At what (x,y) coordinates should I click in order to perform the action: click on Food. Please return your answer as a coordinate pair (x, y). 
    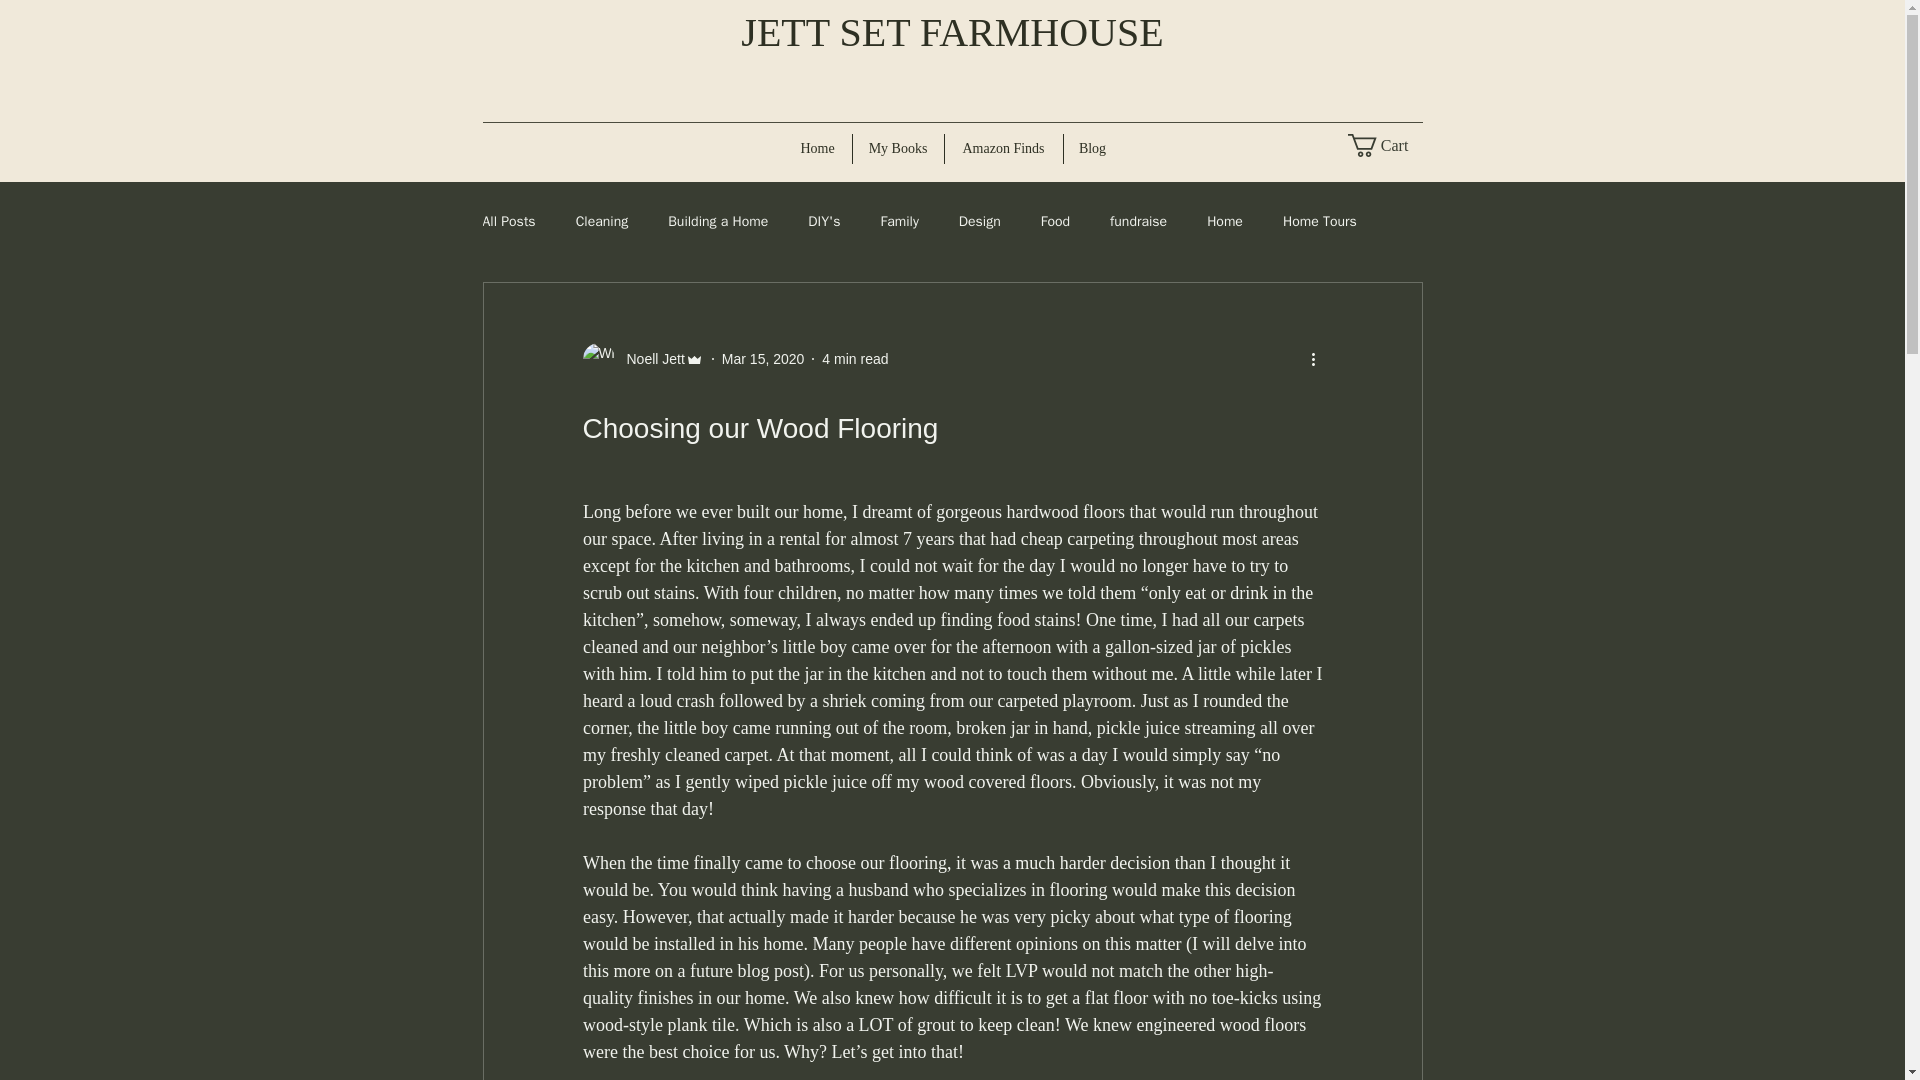
    Looking at the image, I should click on (1054, 222).